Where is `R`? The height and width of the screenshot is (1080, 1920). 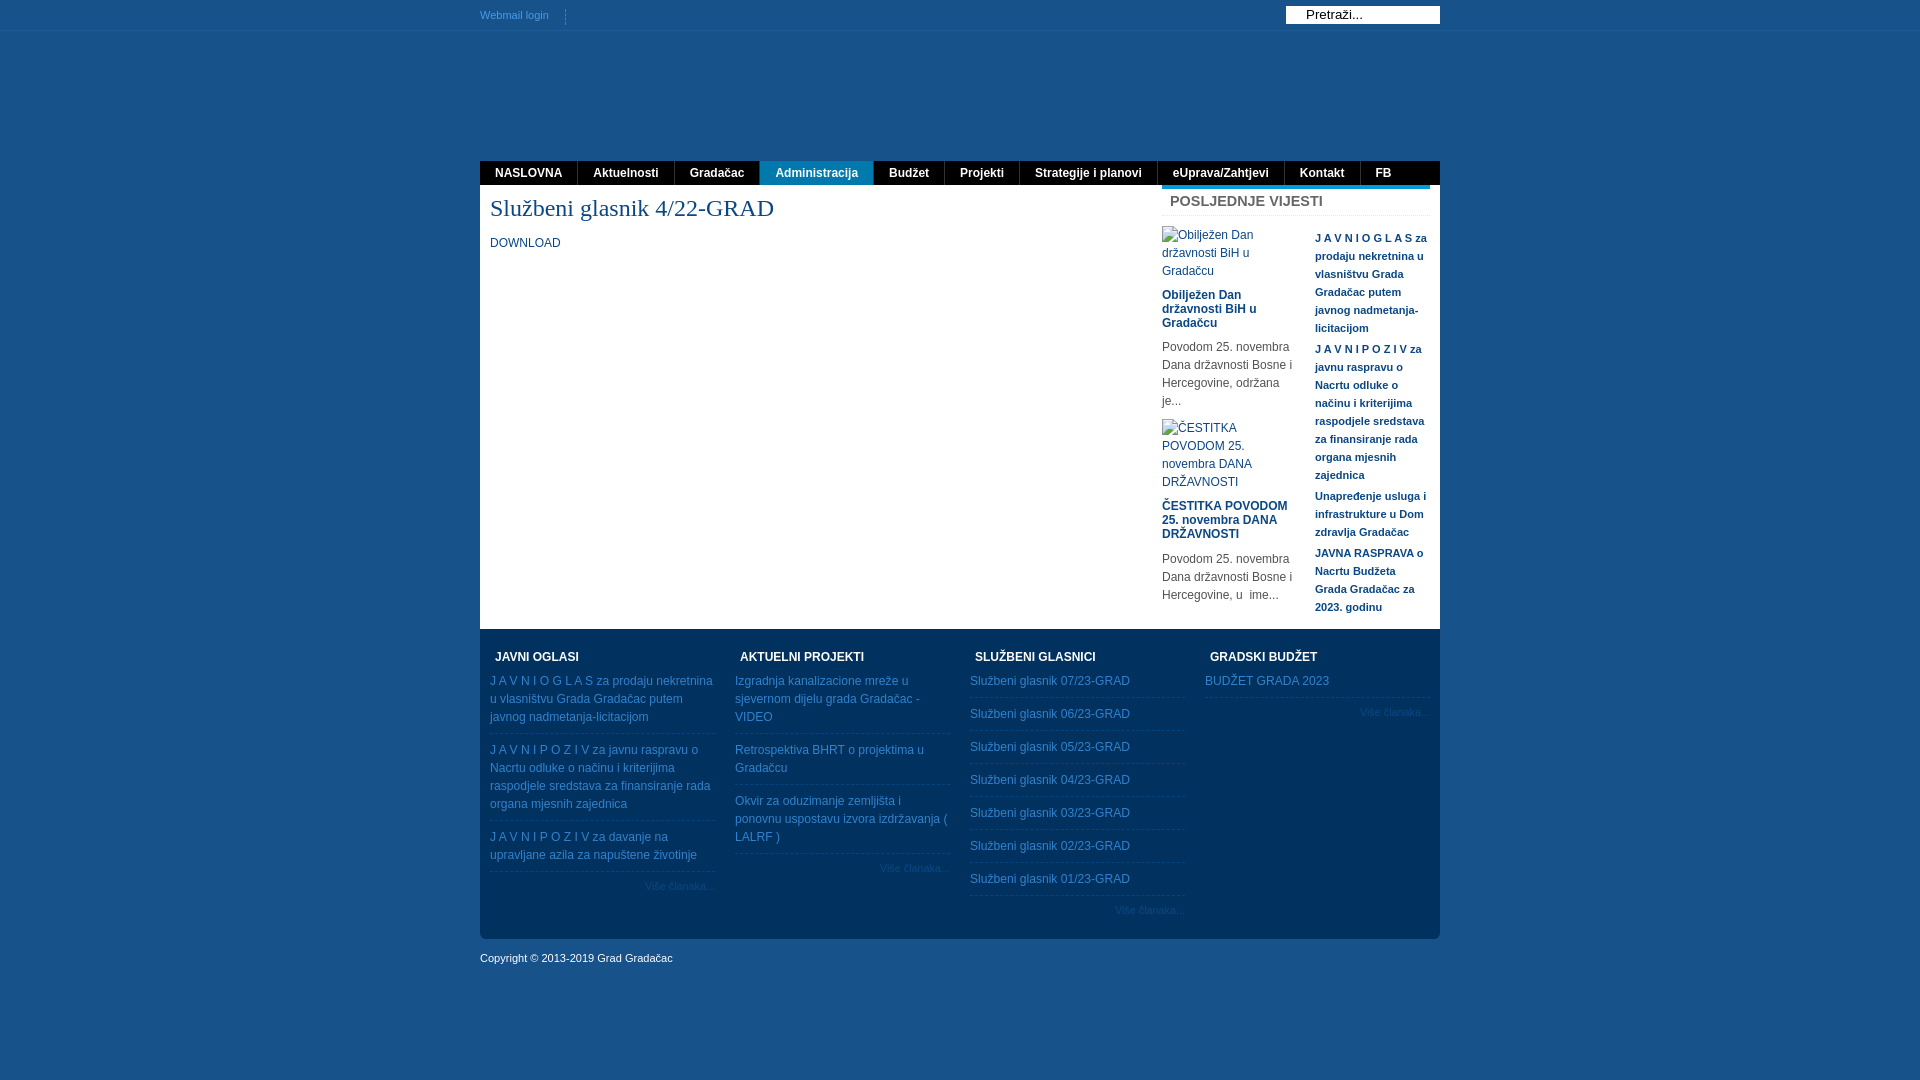 R is located at coordinates (596, 17).